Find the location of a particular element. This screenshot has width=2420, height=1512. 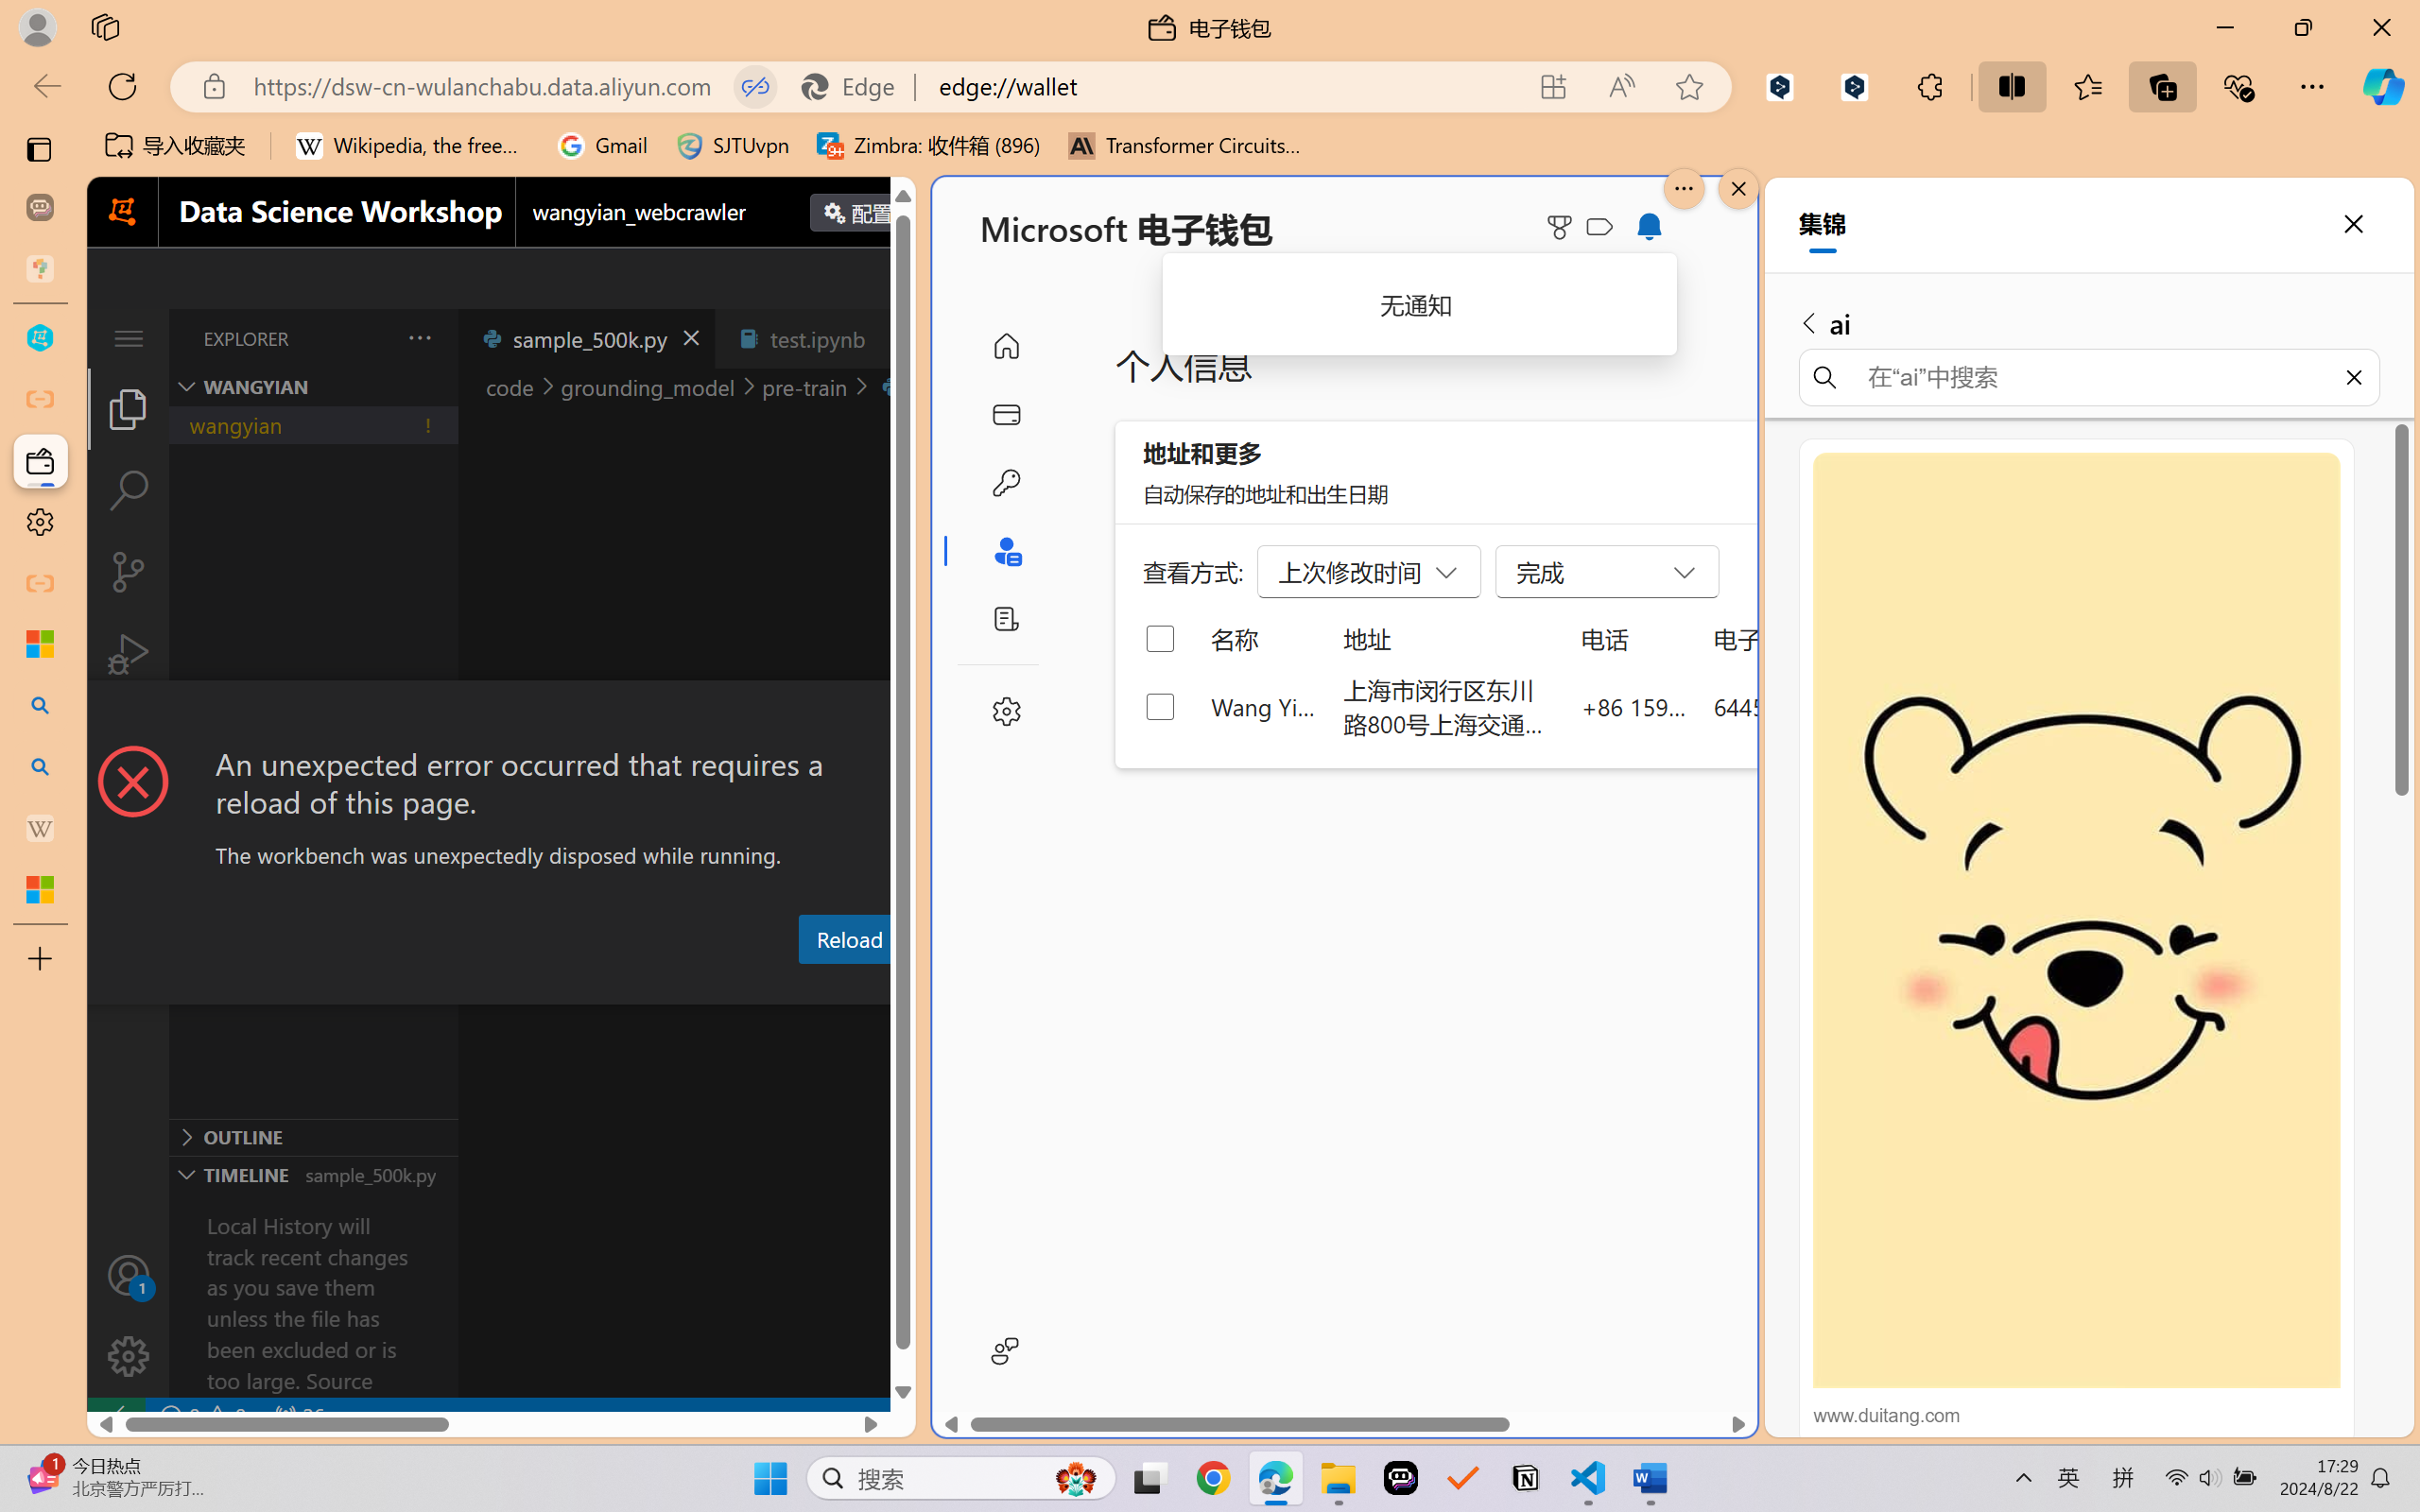

remote is located at coordinates (115, 1416).